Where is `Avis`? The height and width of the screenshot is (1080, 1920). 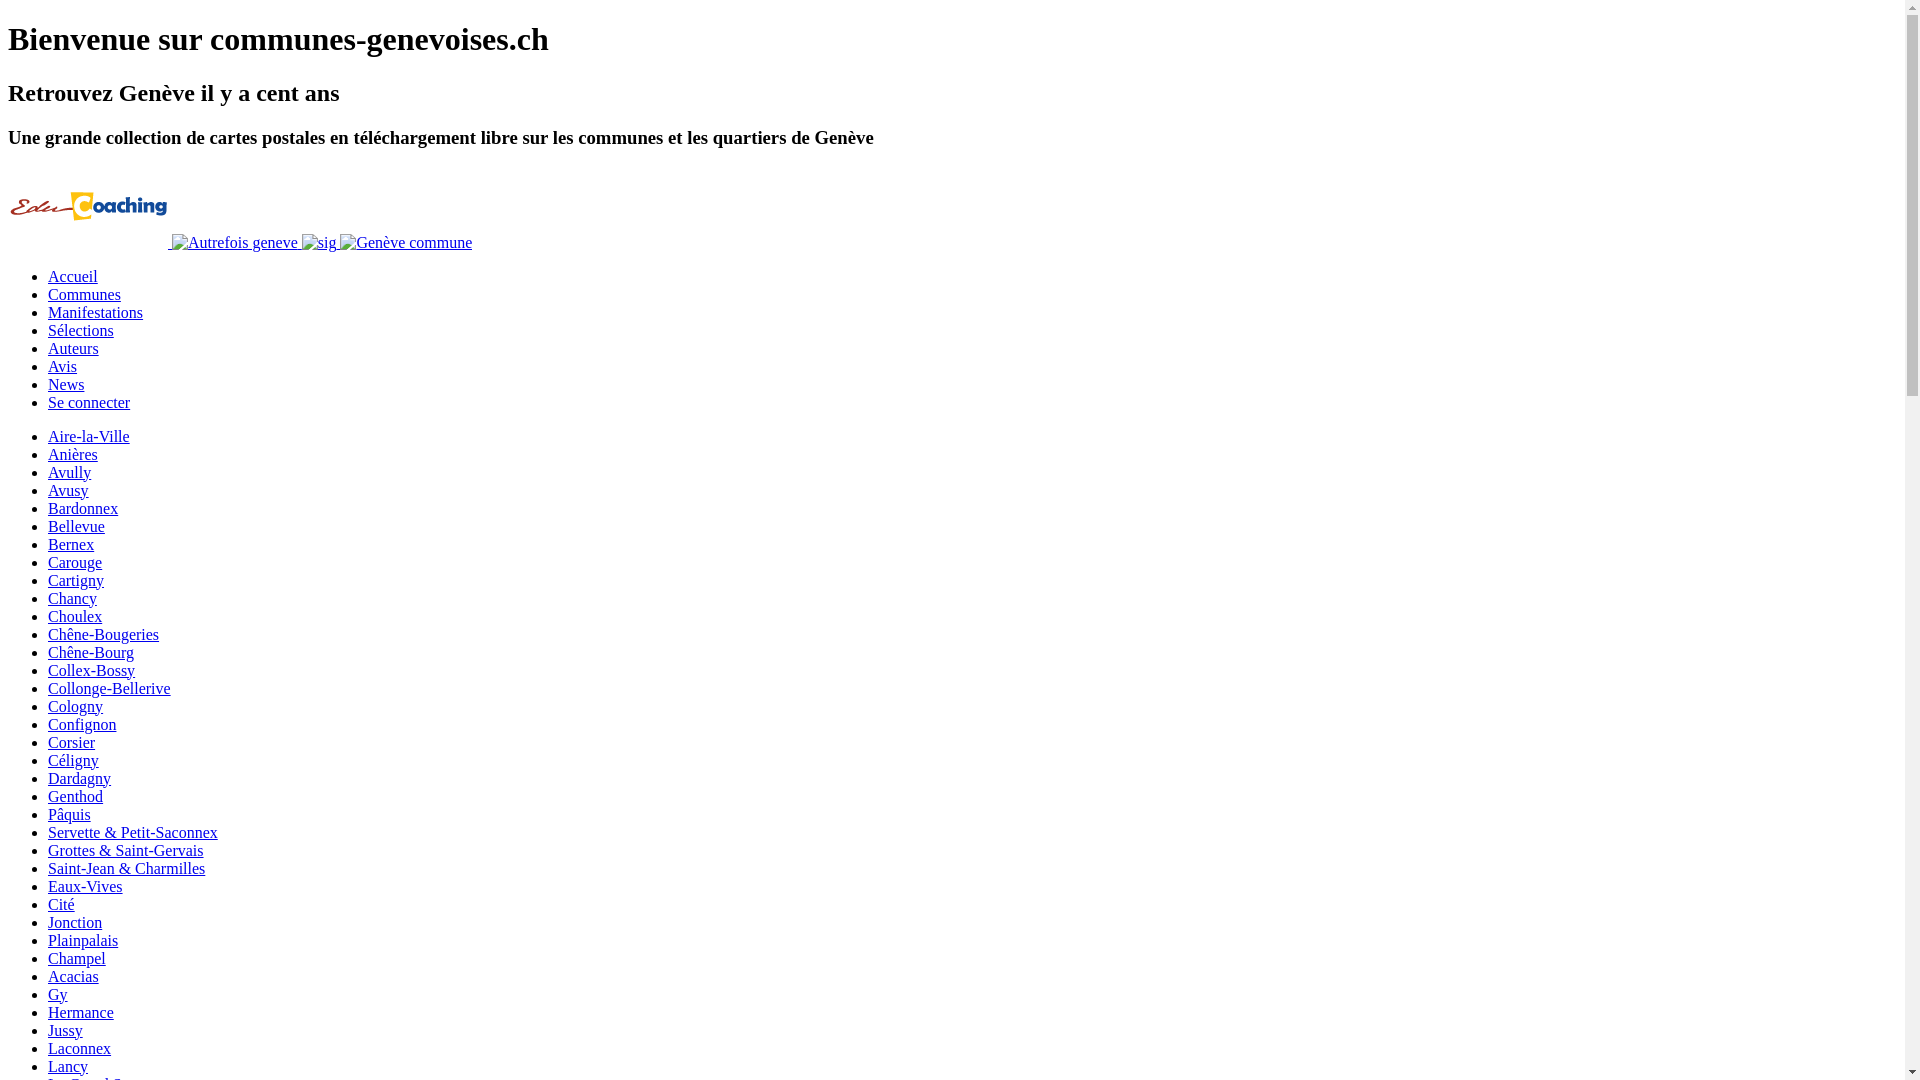
Avis is located at coordinates (62, 366).